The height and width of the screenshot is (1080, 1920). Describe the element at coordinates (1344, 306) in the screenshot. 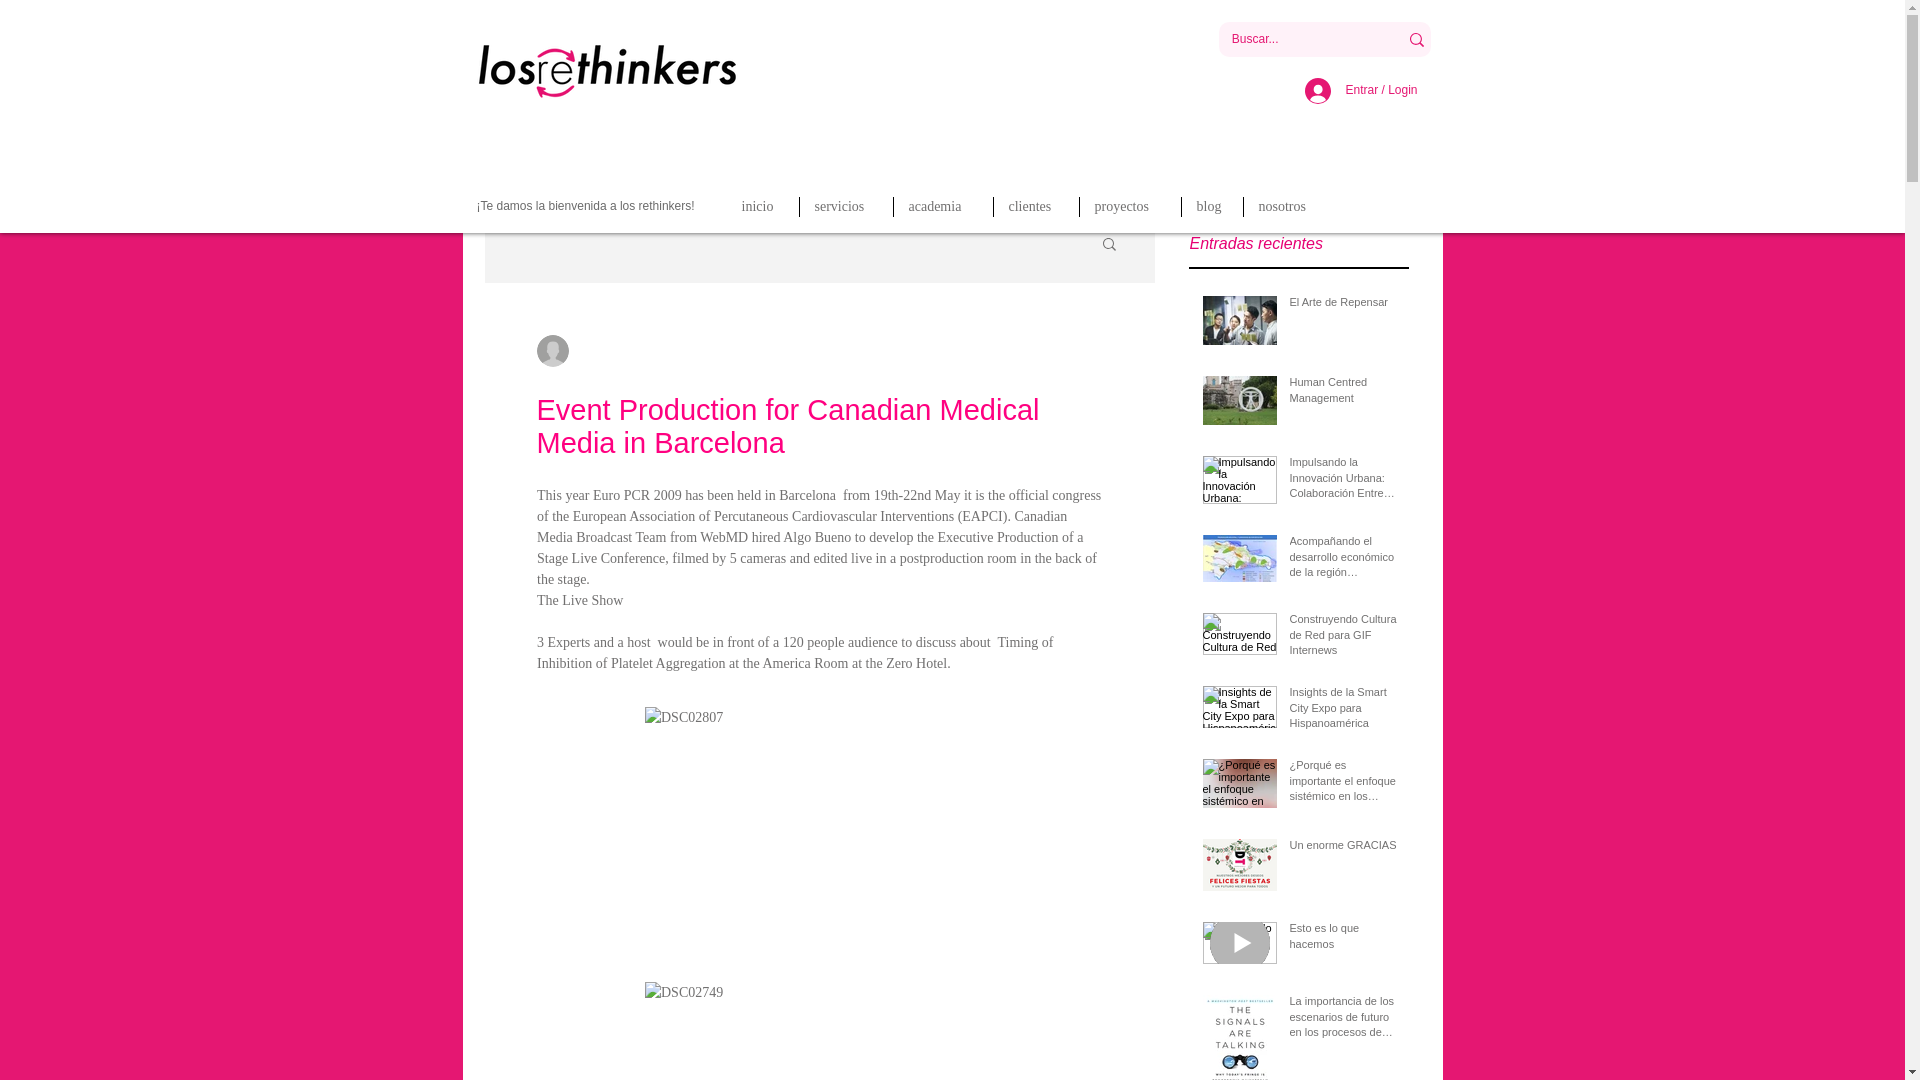

I see `El Arte de Repensar` at that location.